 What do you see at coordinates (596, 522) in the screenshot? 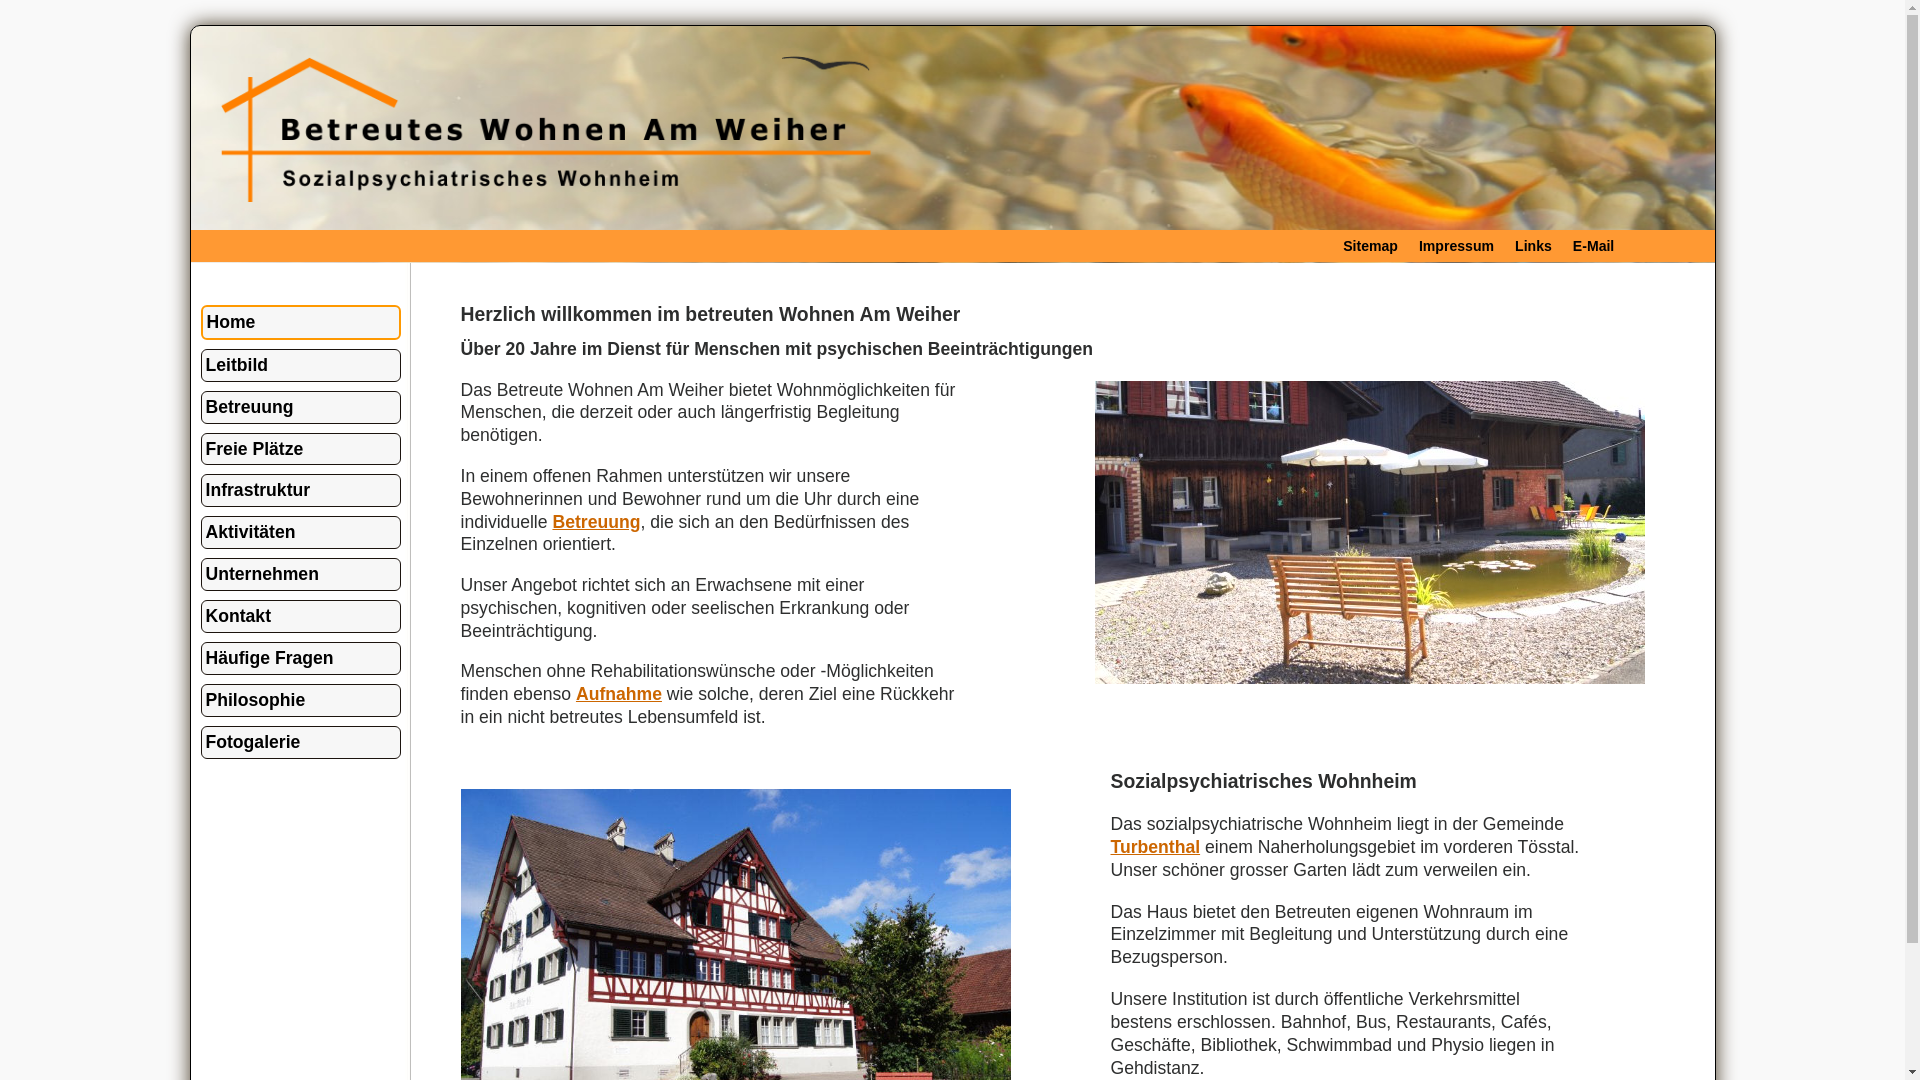
I see `Betreuung` at bounding box center [596, 522].